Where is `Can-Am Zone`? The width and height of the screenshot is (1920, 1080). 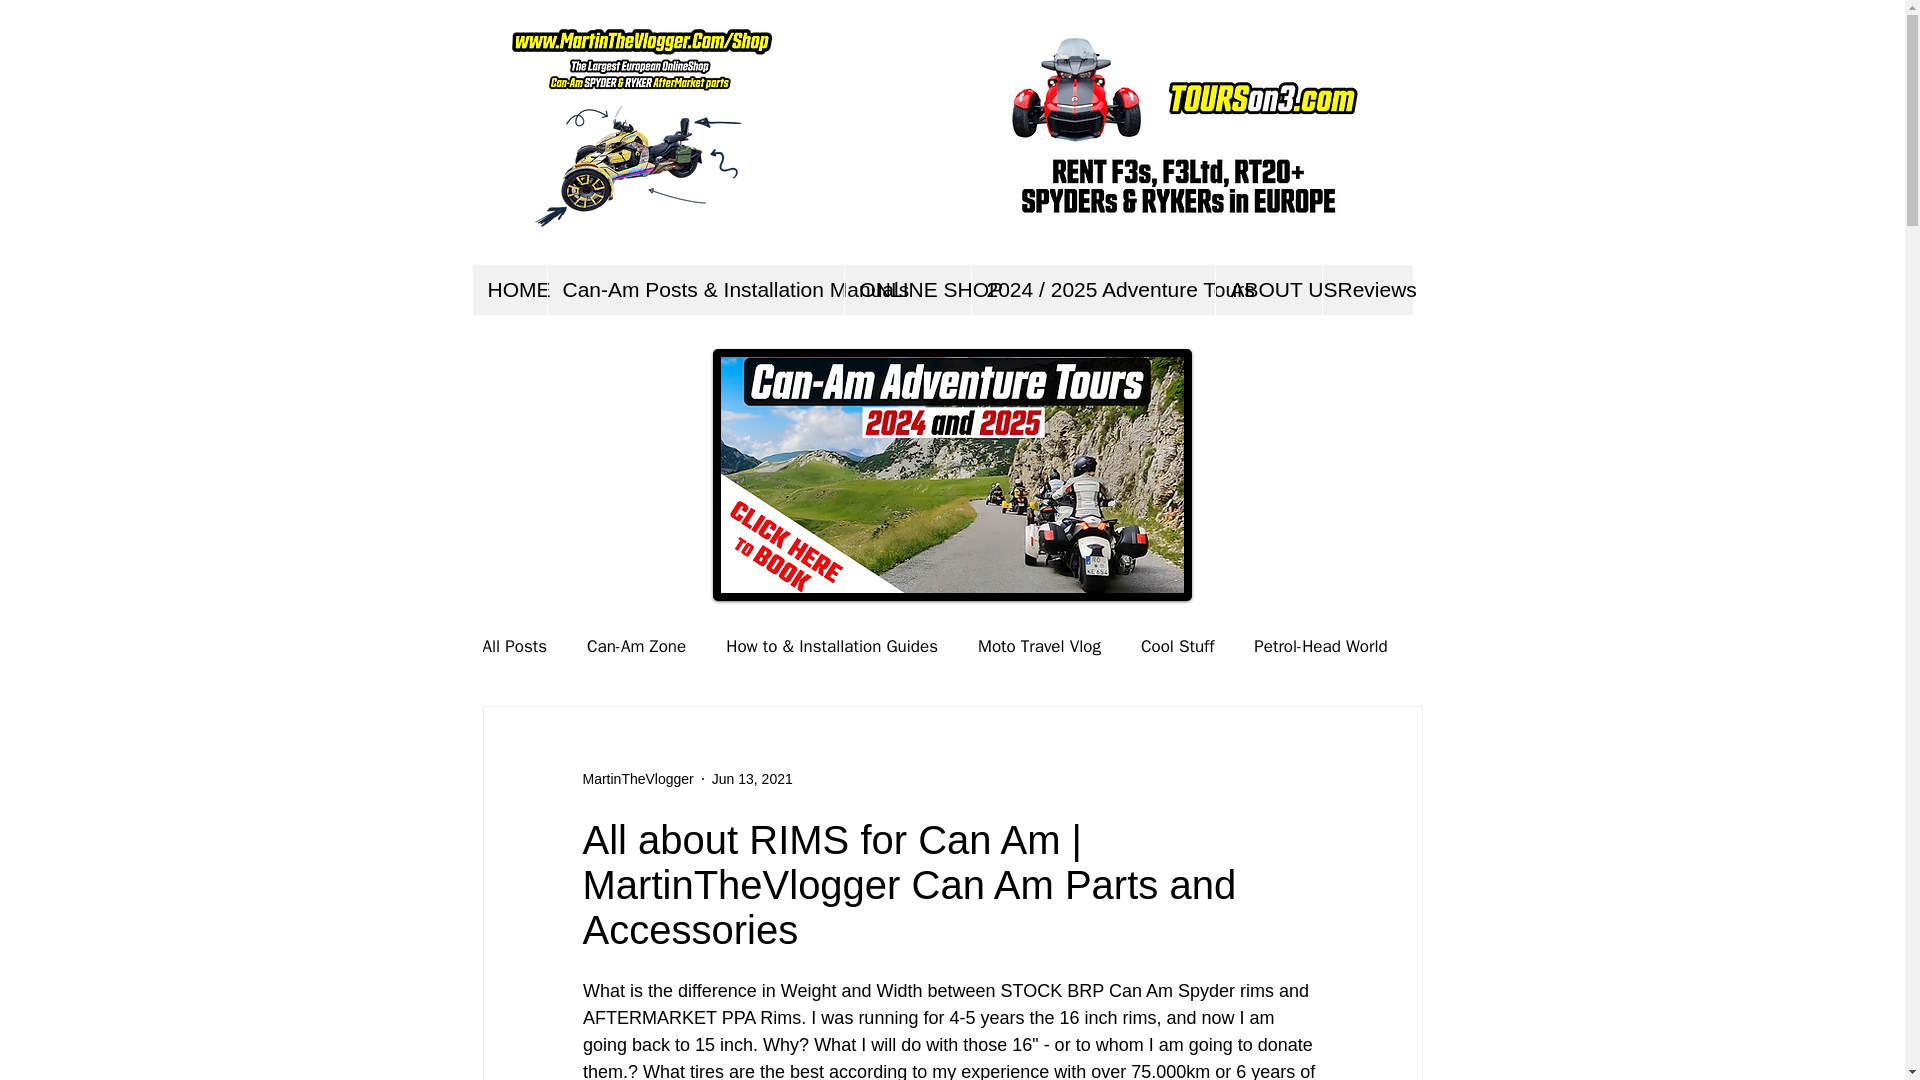 Can-Am Zone is located at coordinates (636, 644).